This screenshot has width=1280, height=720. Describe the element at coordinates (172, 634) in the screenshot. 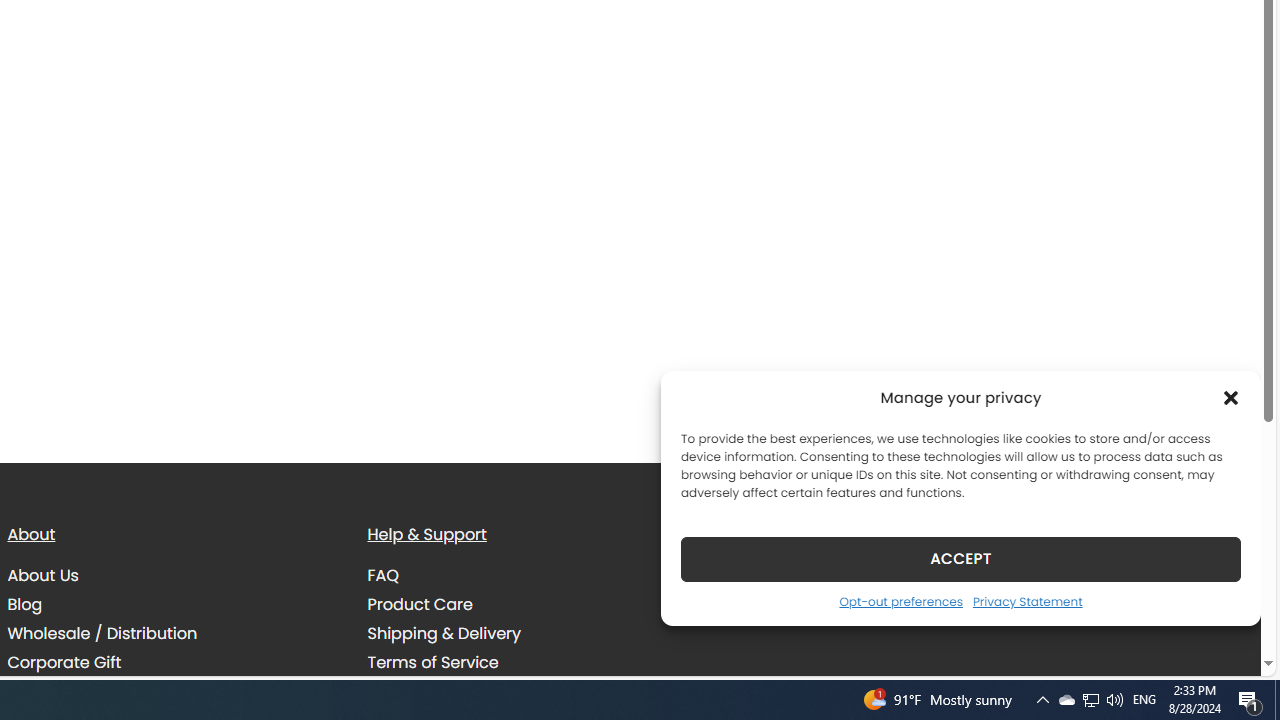

I see `Wholesale / Distribution` at that location.